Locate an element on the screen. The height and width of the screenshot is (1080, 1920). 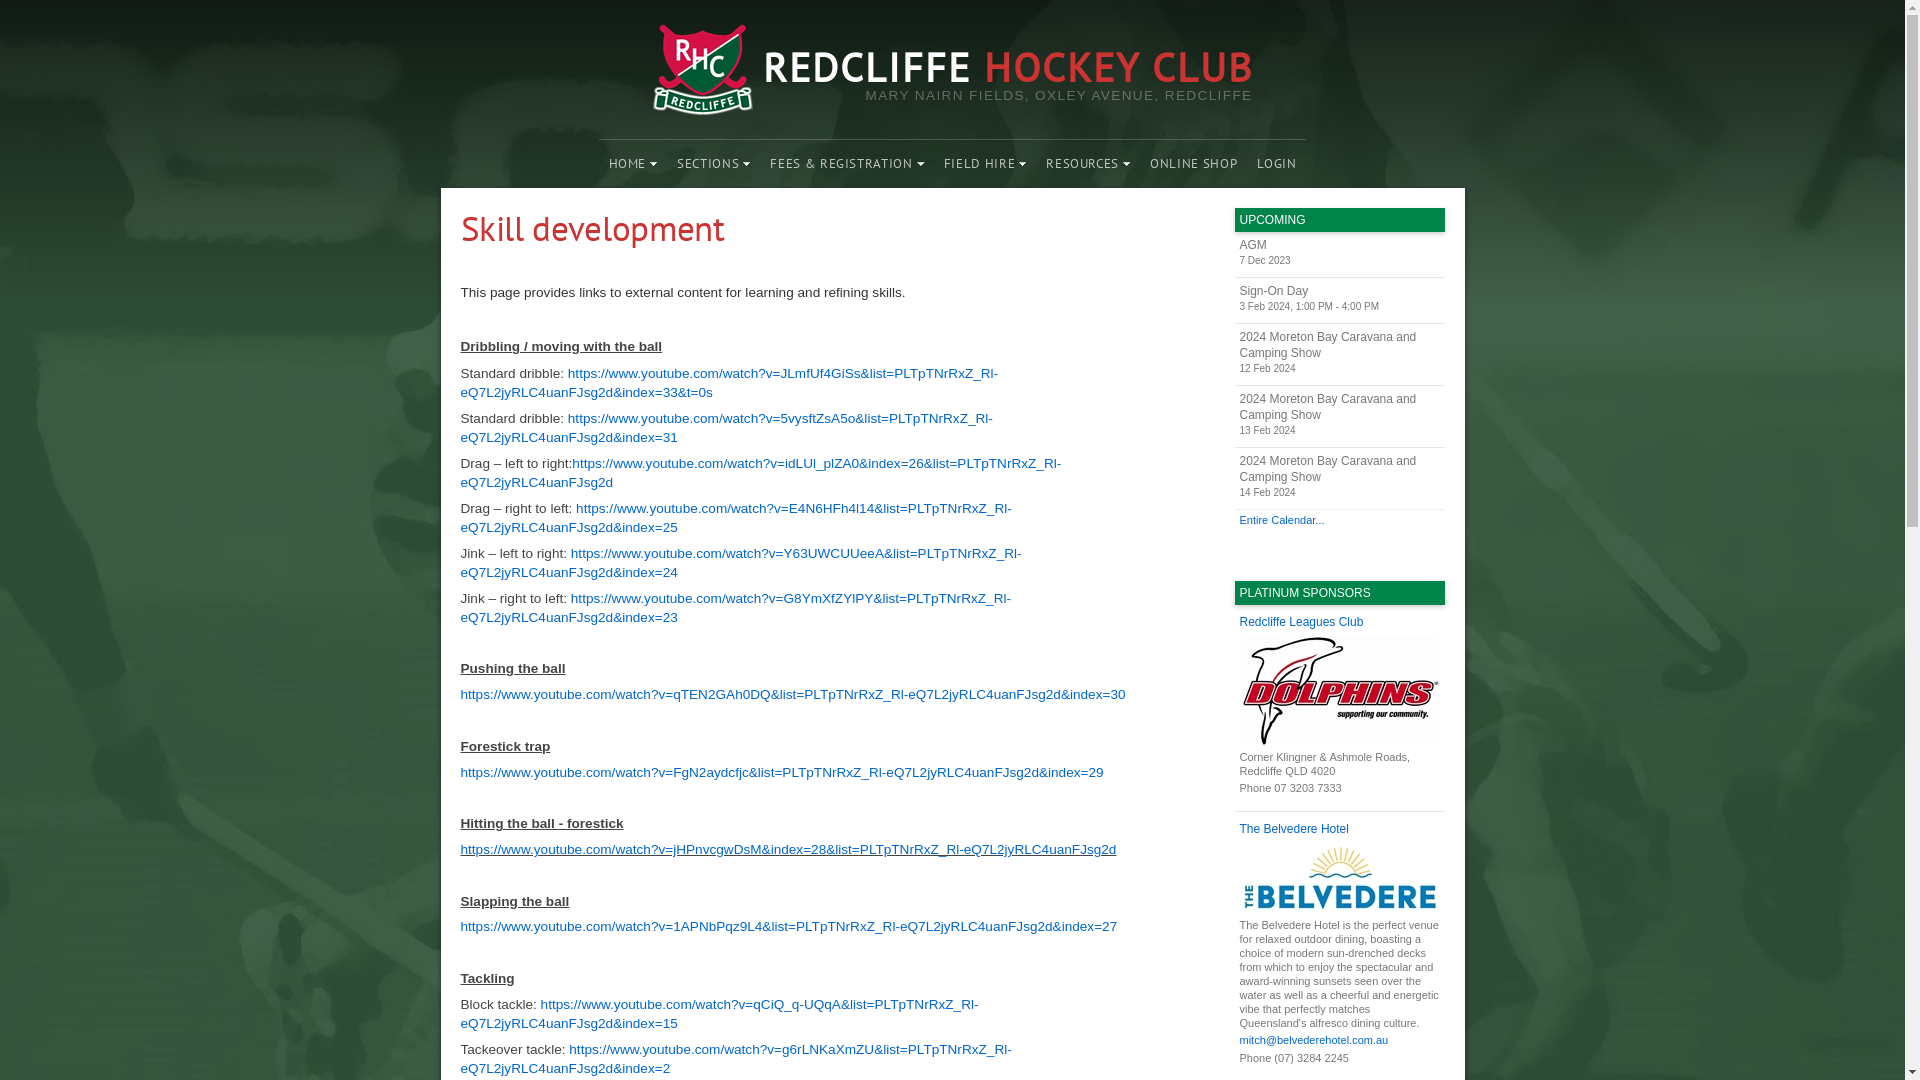
SECTIONS is located at coordinates (714, 164).